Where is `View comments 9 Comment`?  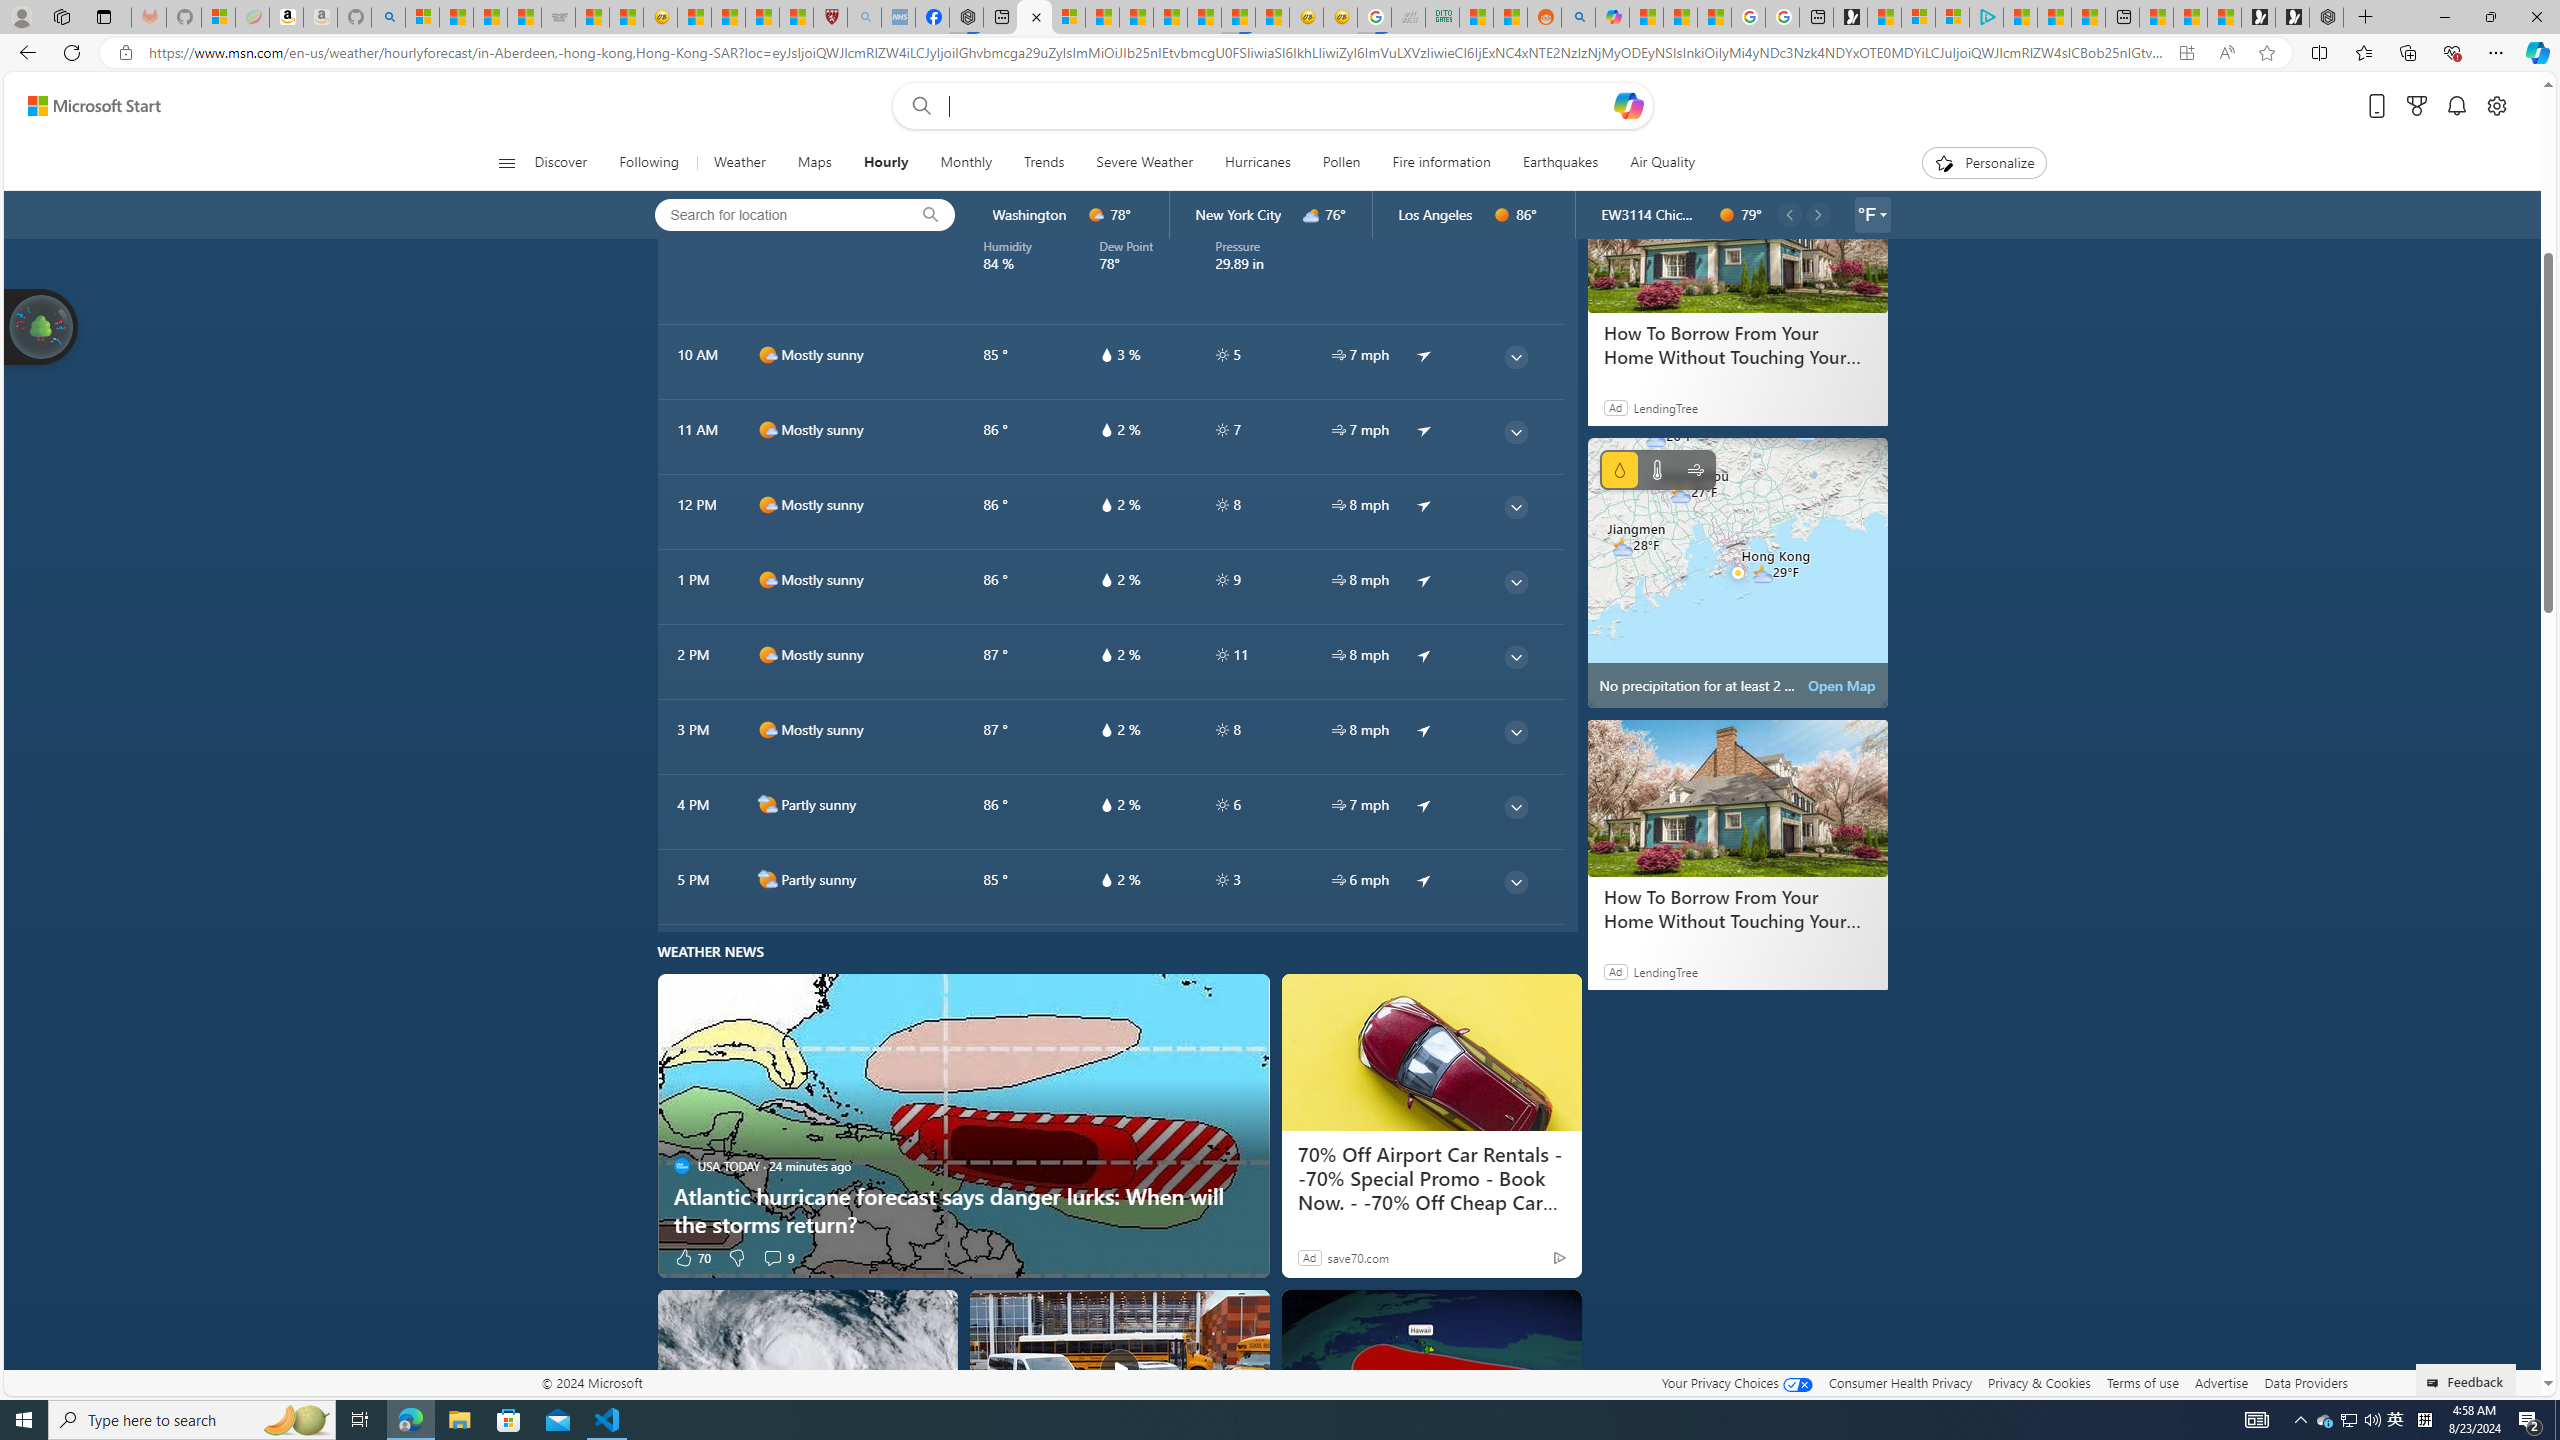 View comments 9 Comment is located at coordinates (772, 1258).